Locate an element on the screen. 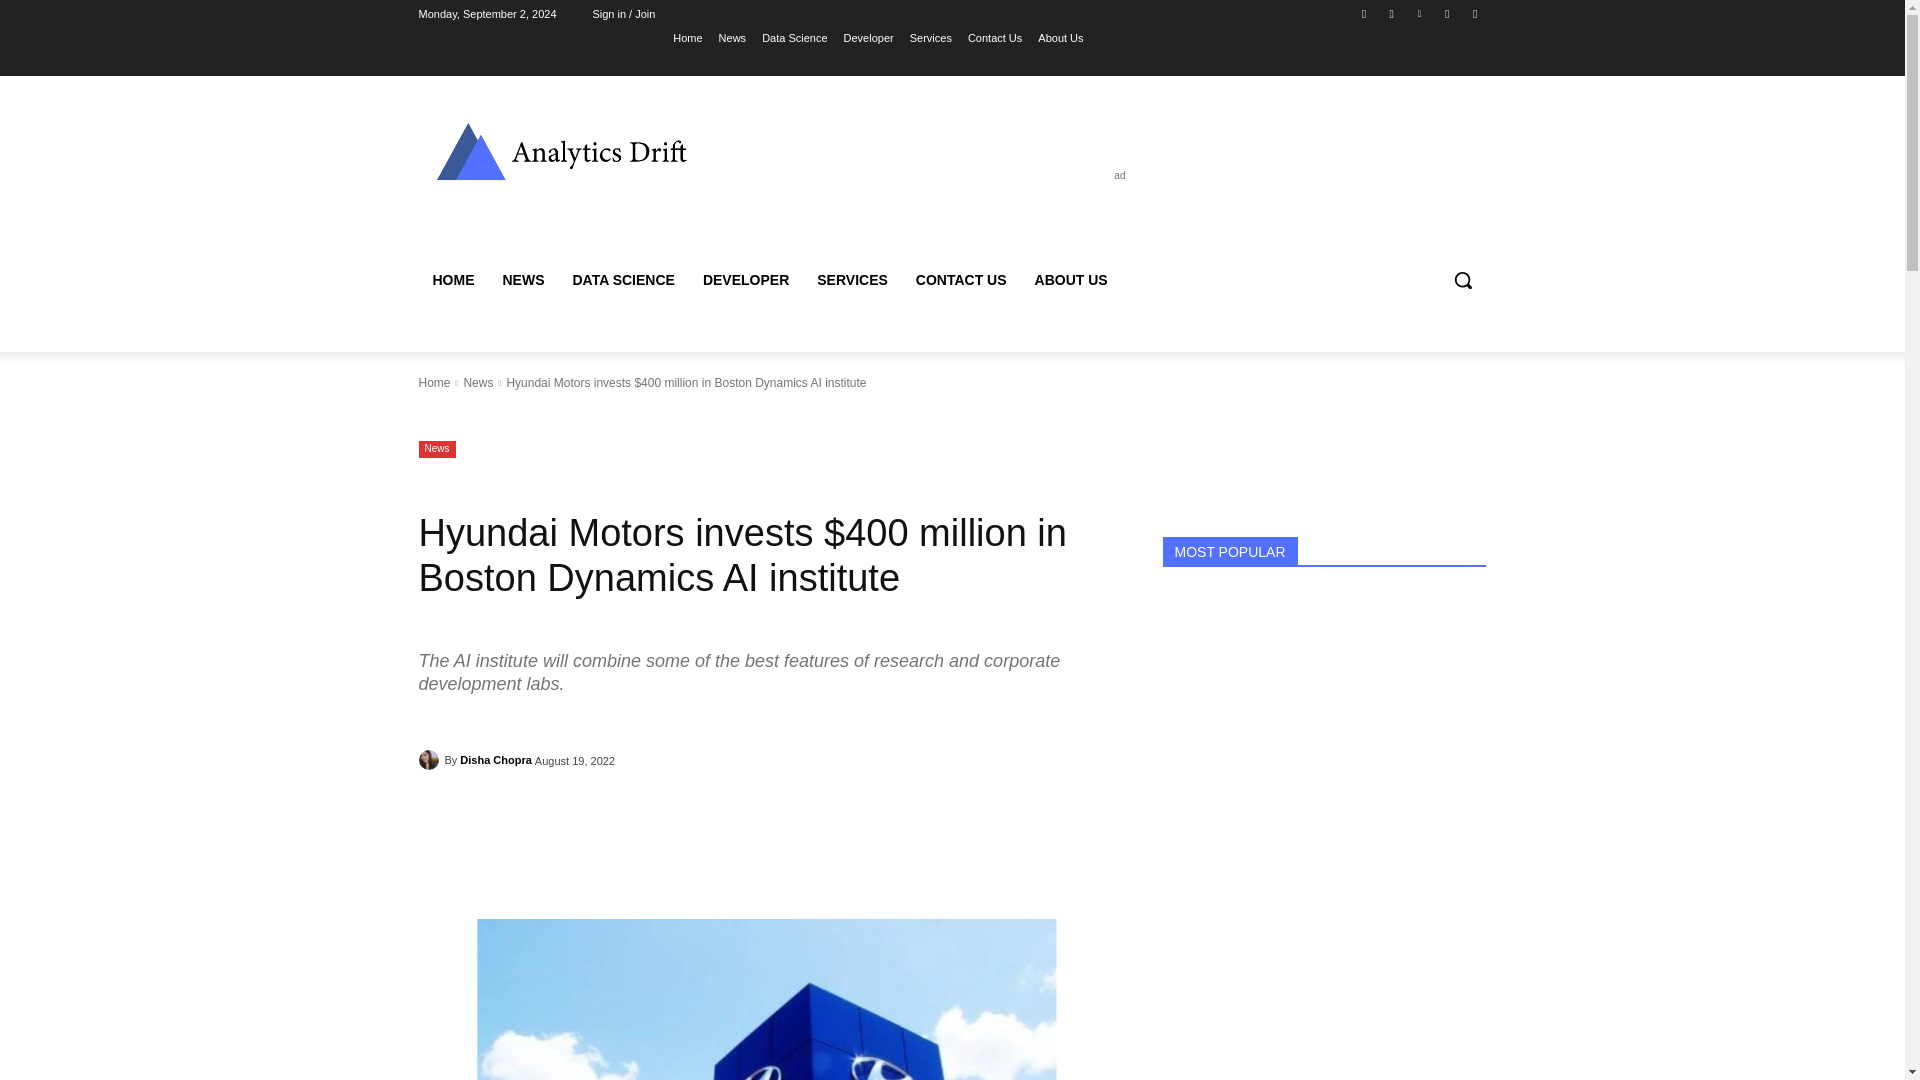 This screenshot has width=1920, height=1080. Services is located at coordinates (931, 37).